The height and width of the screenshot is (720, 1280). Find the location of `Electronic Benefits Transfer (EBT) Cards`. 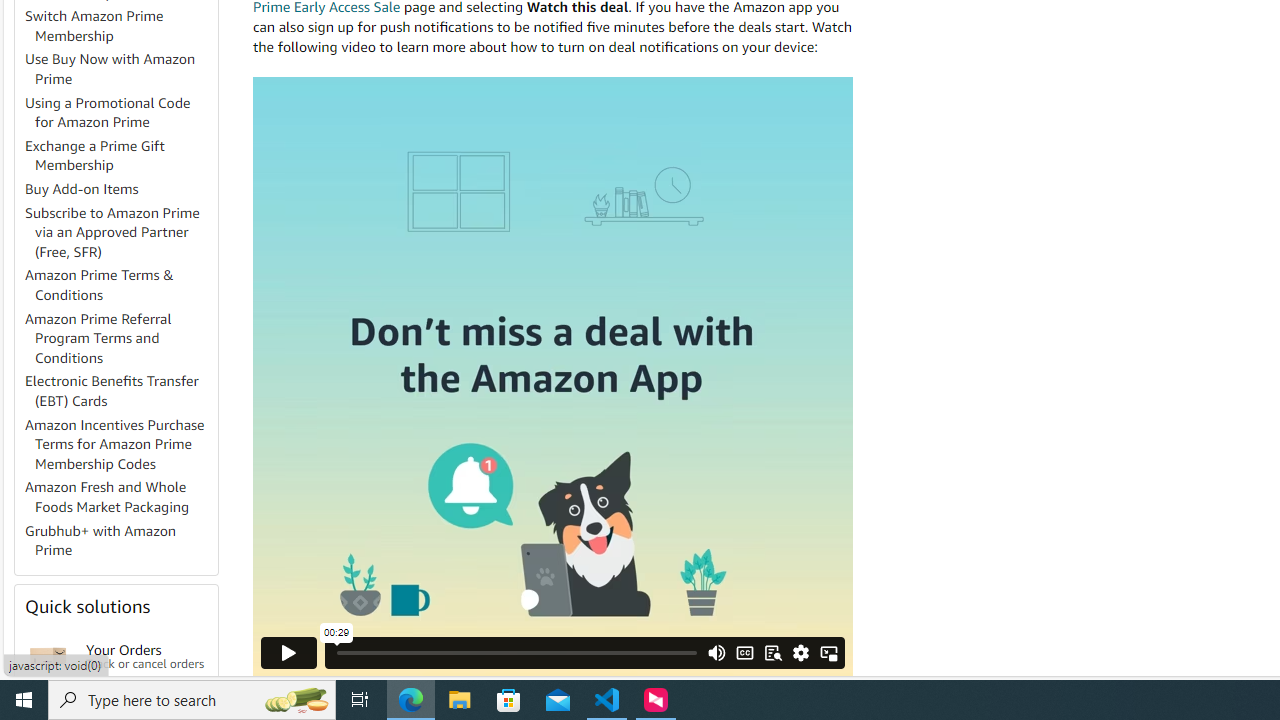

Electronic Benefits Transfer (EBT) Cards is located at coordinates (120, 392).